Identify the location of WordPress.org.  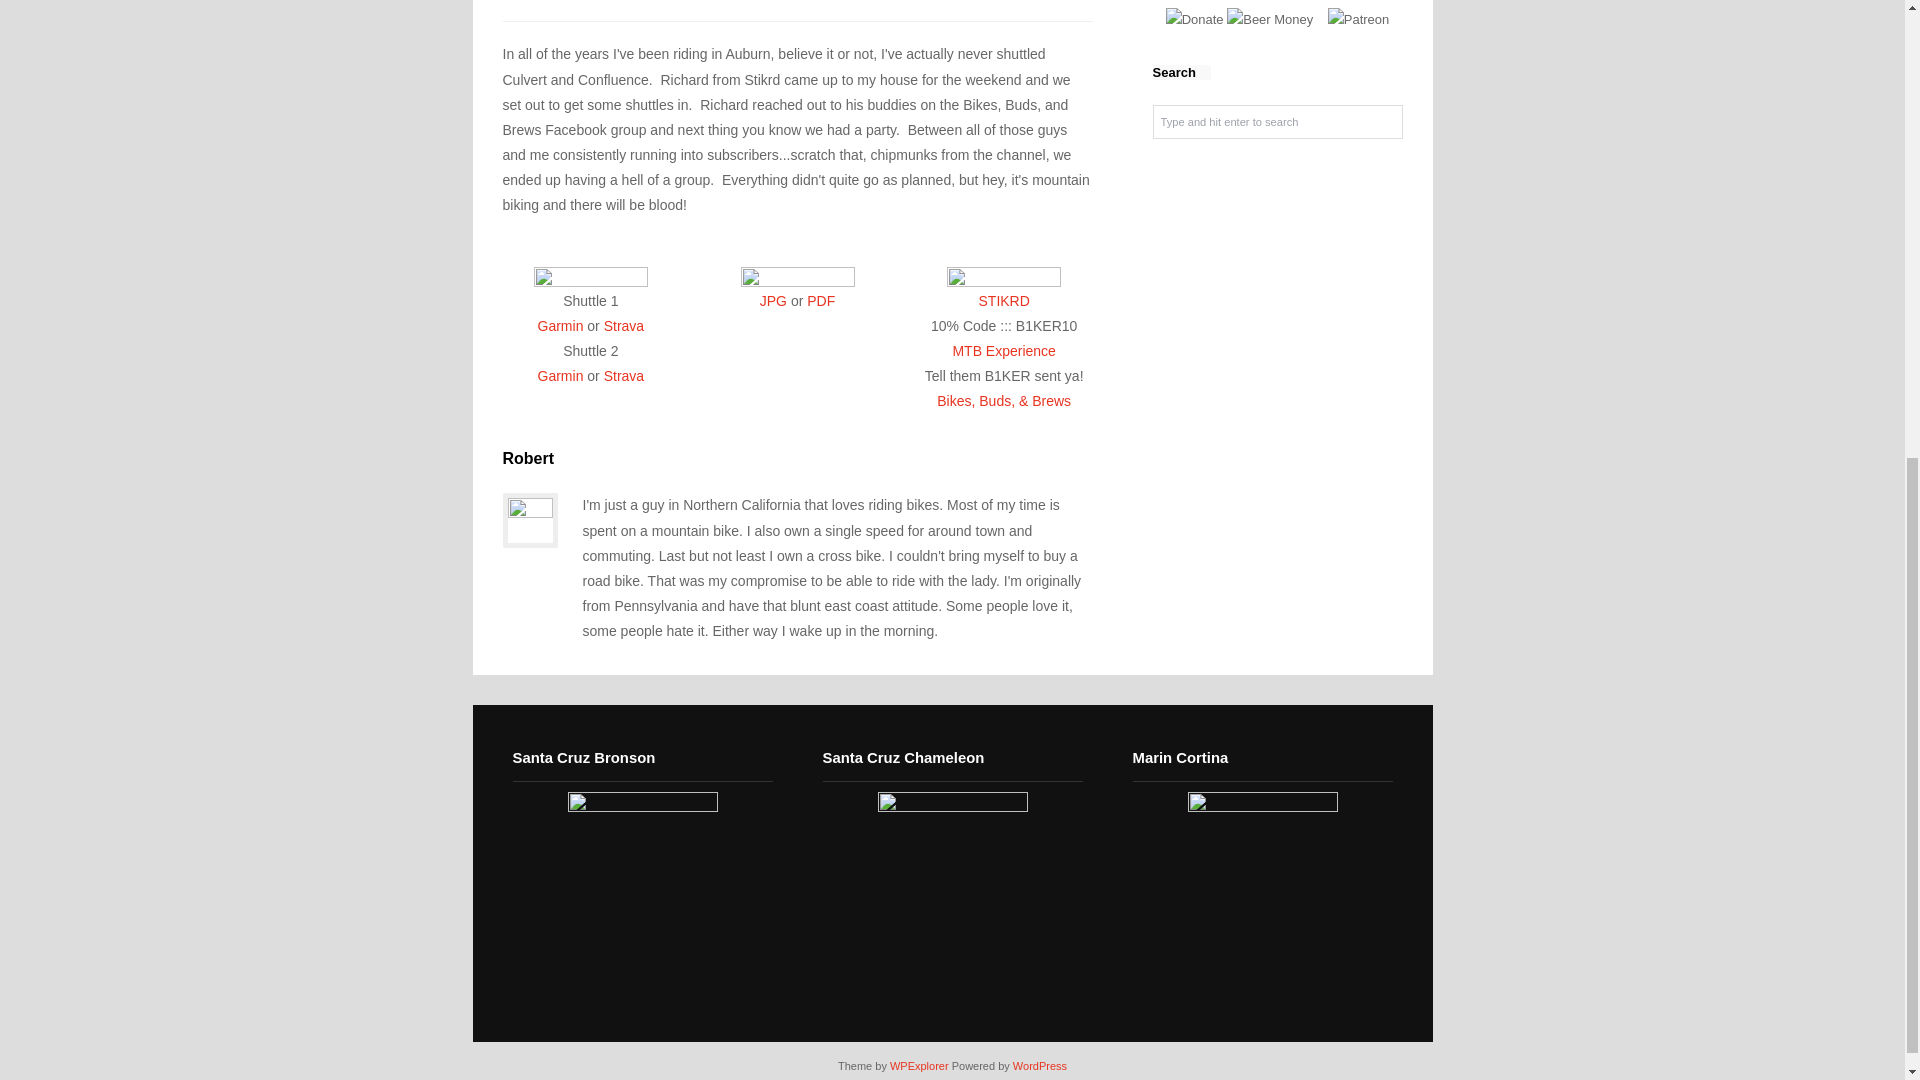
(1040, 1066).